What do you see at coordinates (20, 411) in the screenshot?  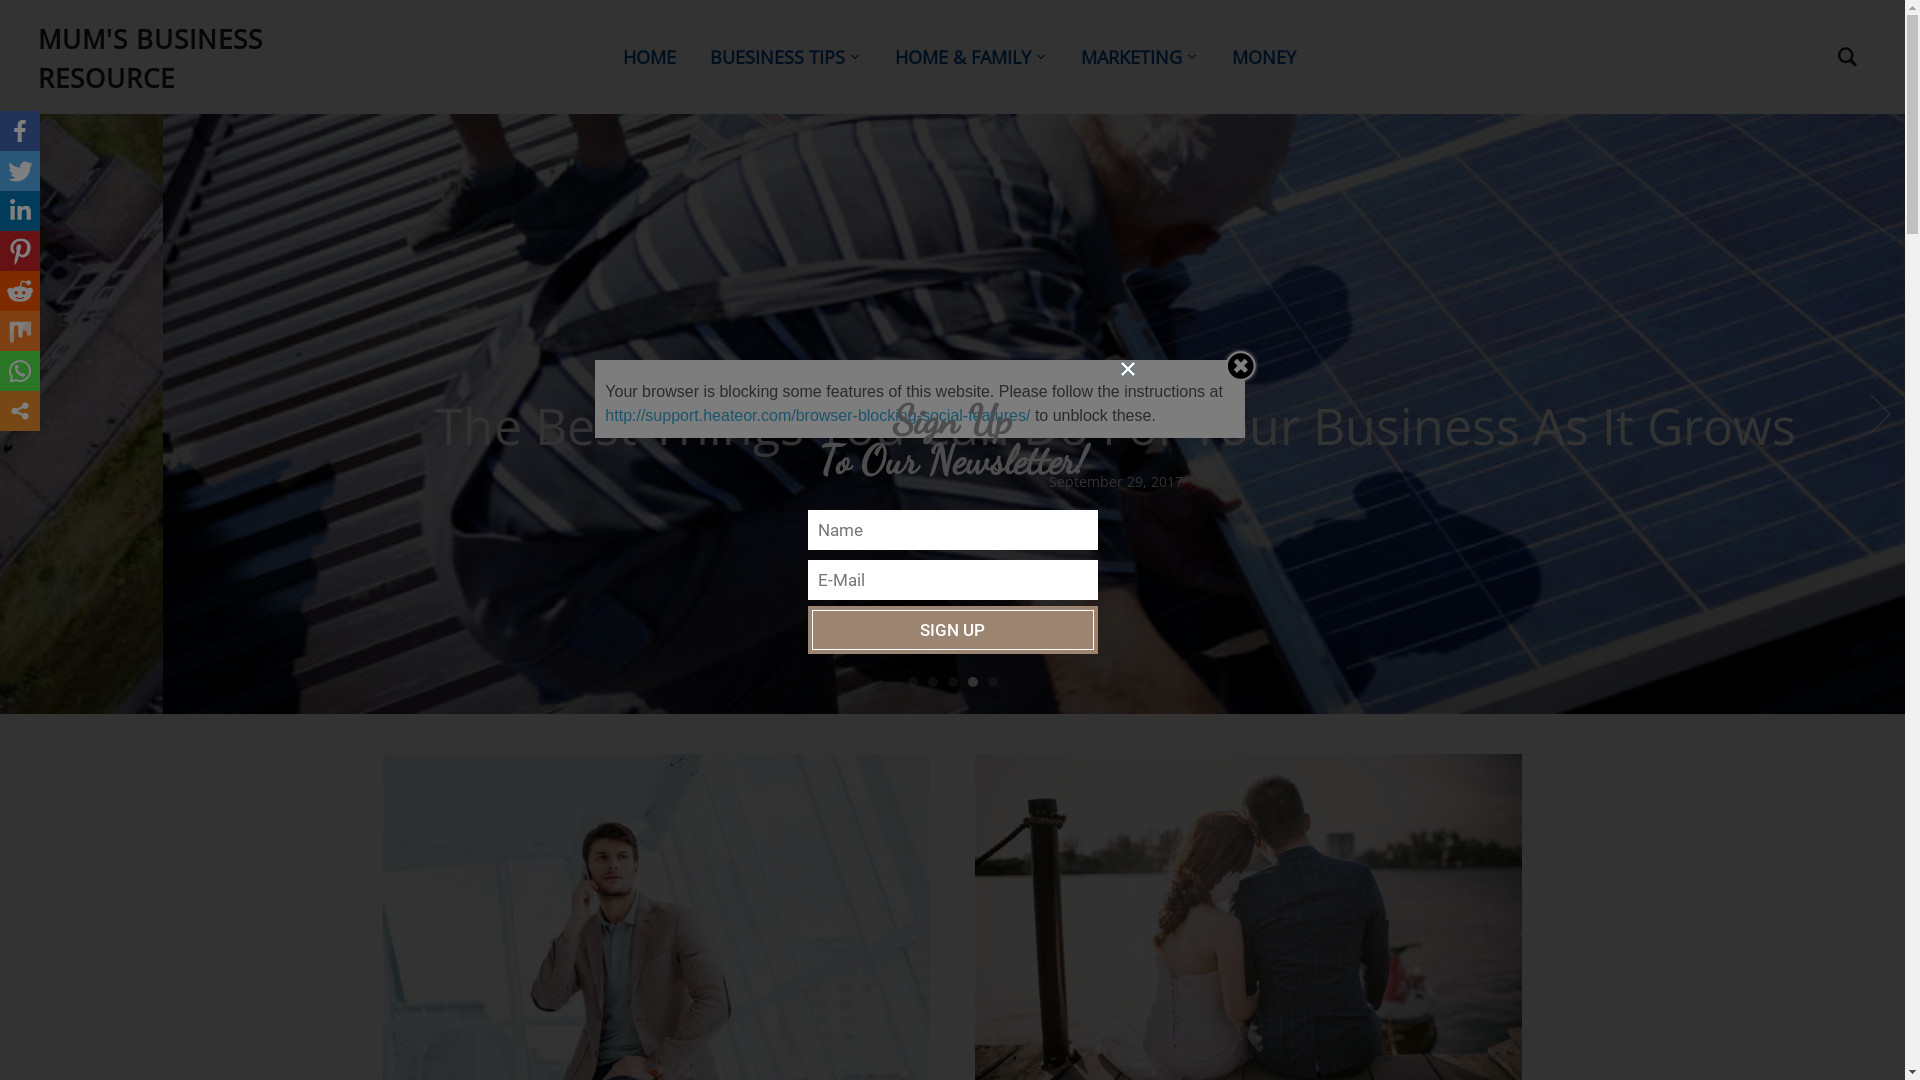 I see `More` at bounding box center [20, 411].